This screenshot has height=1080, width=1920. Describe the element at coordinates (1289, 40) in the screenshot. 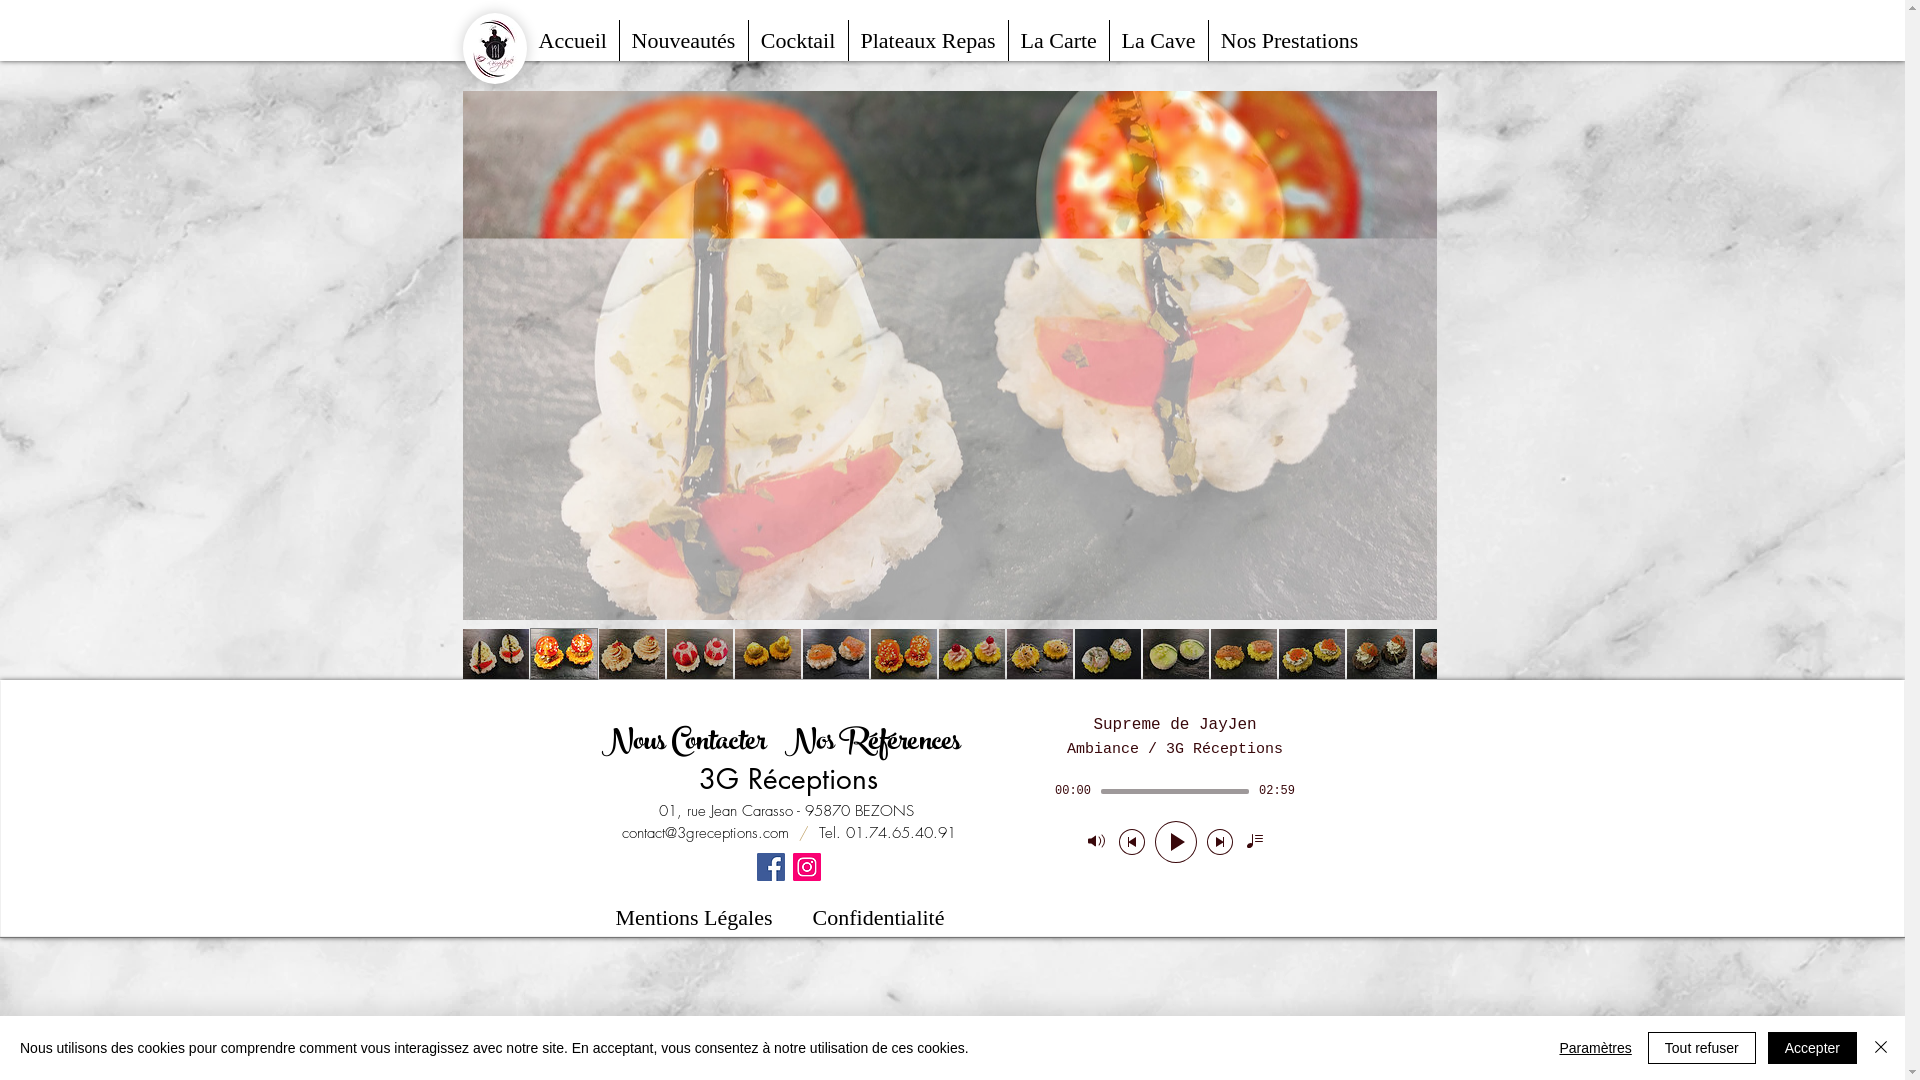

I see `Nos Prestations` at that location.